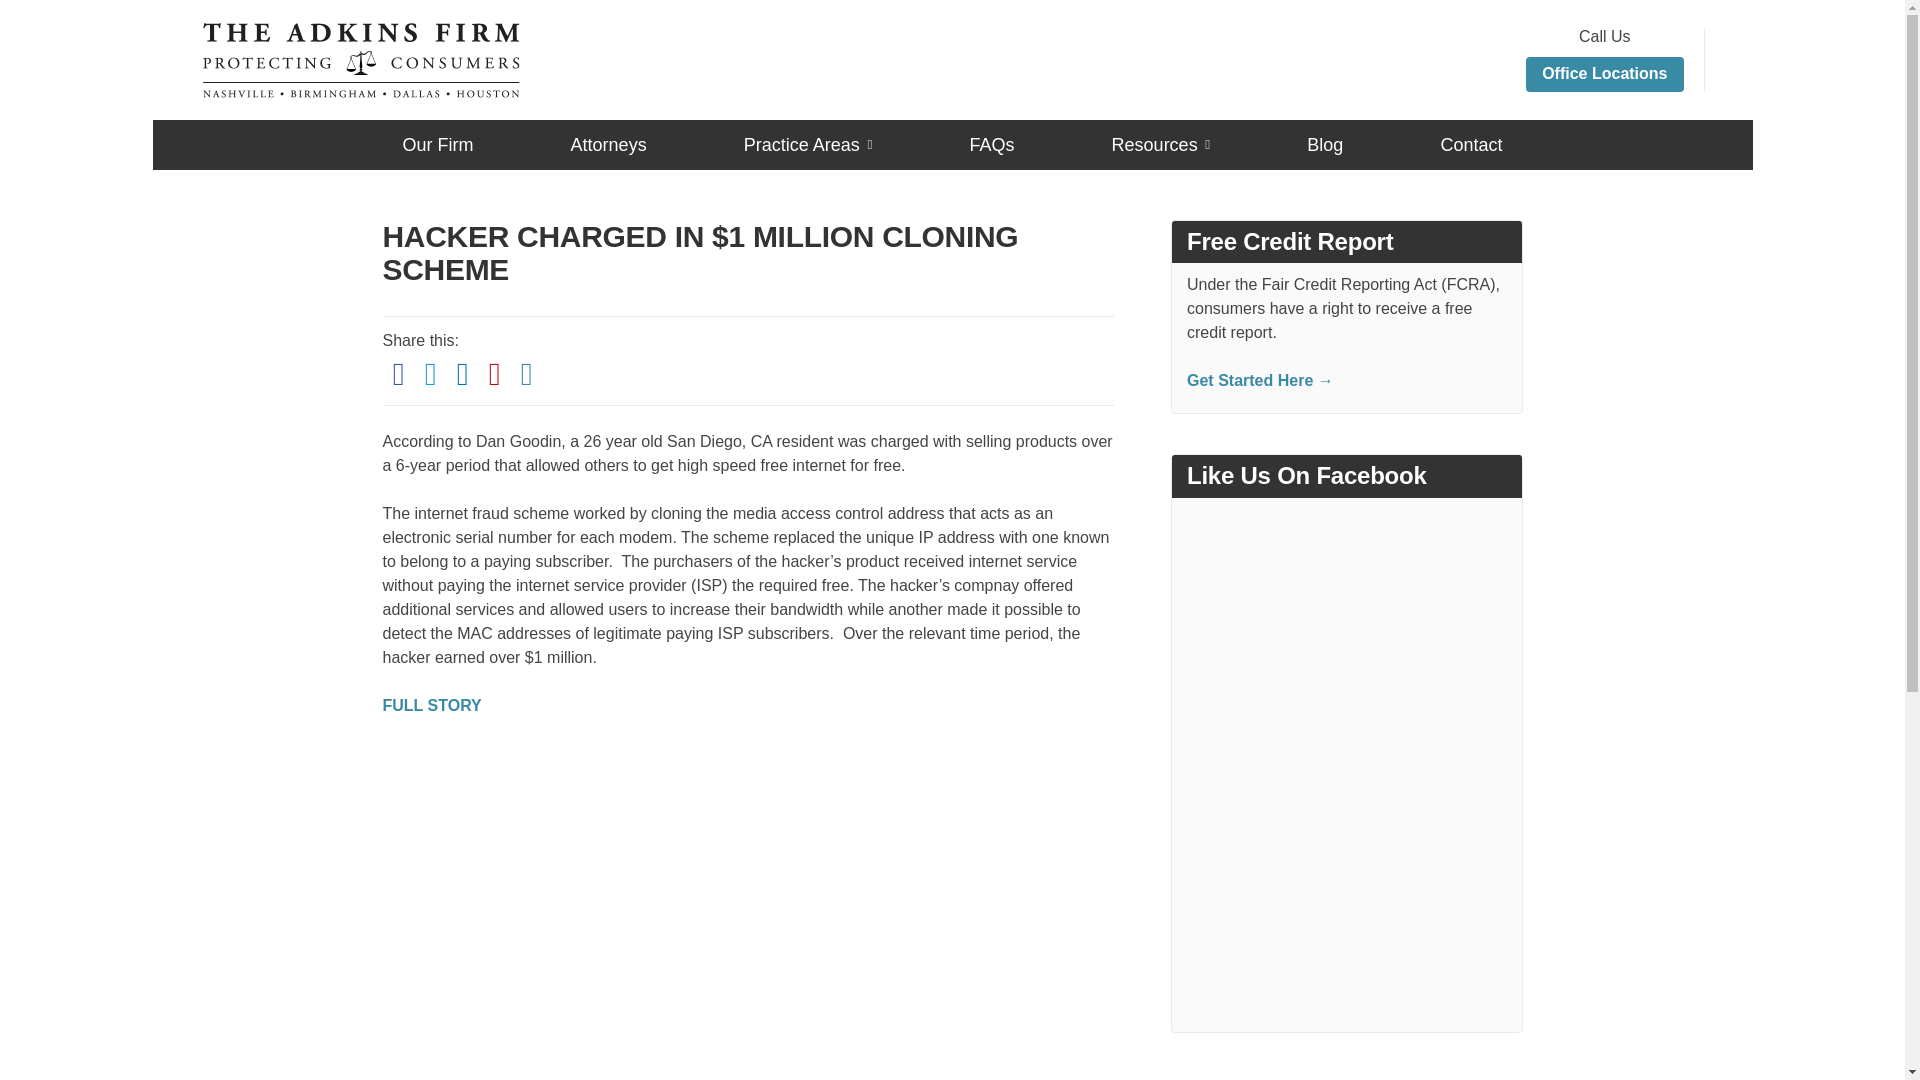  I want to click on Resources, so click(1161, 152).